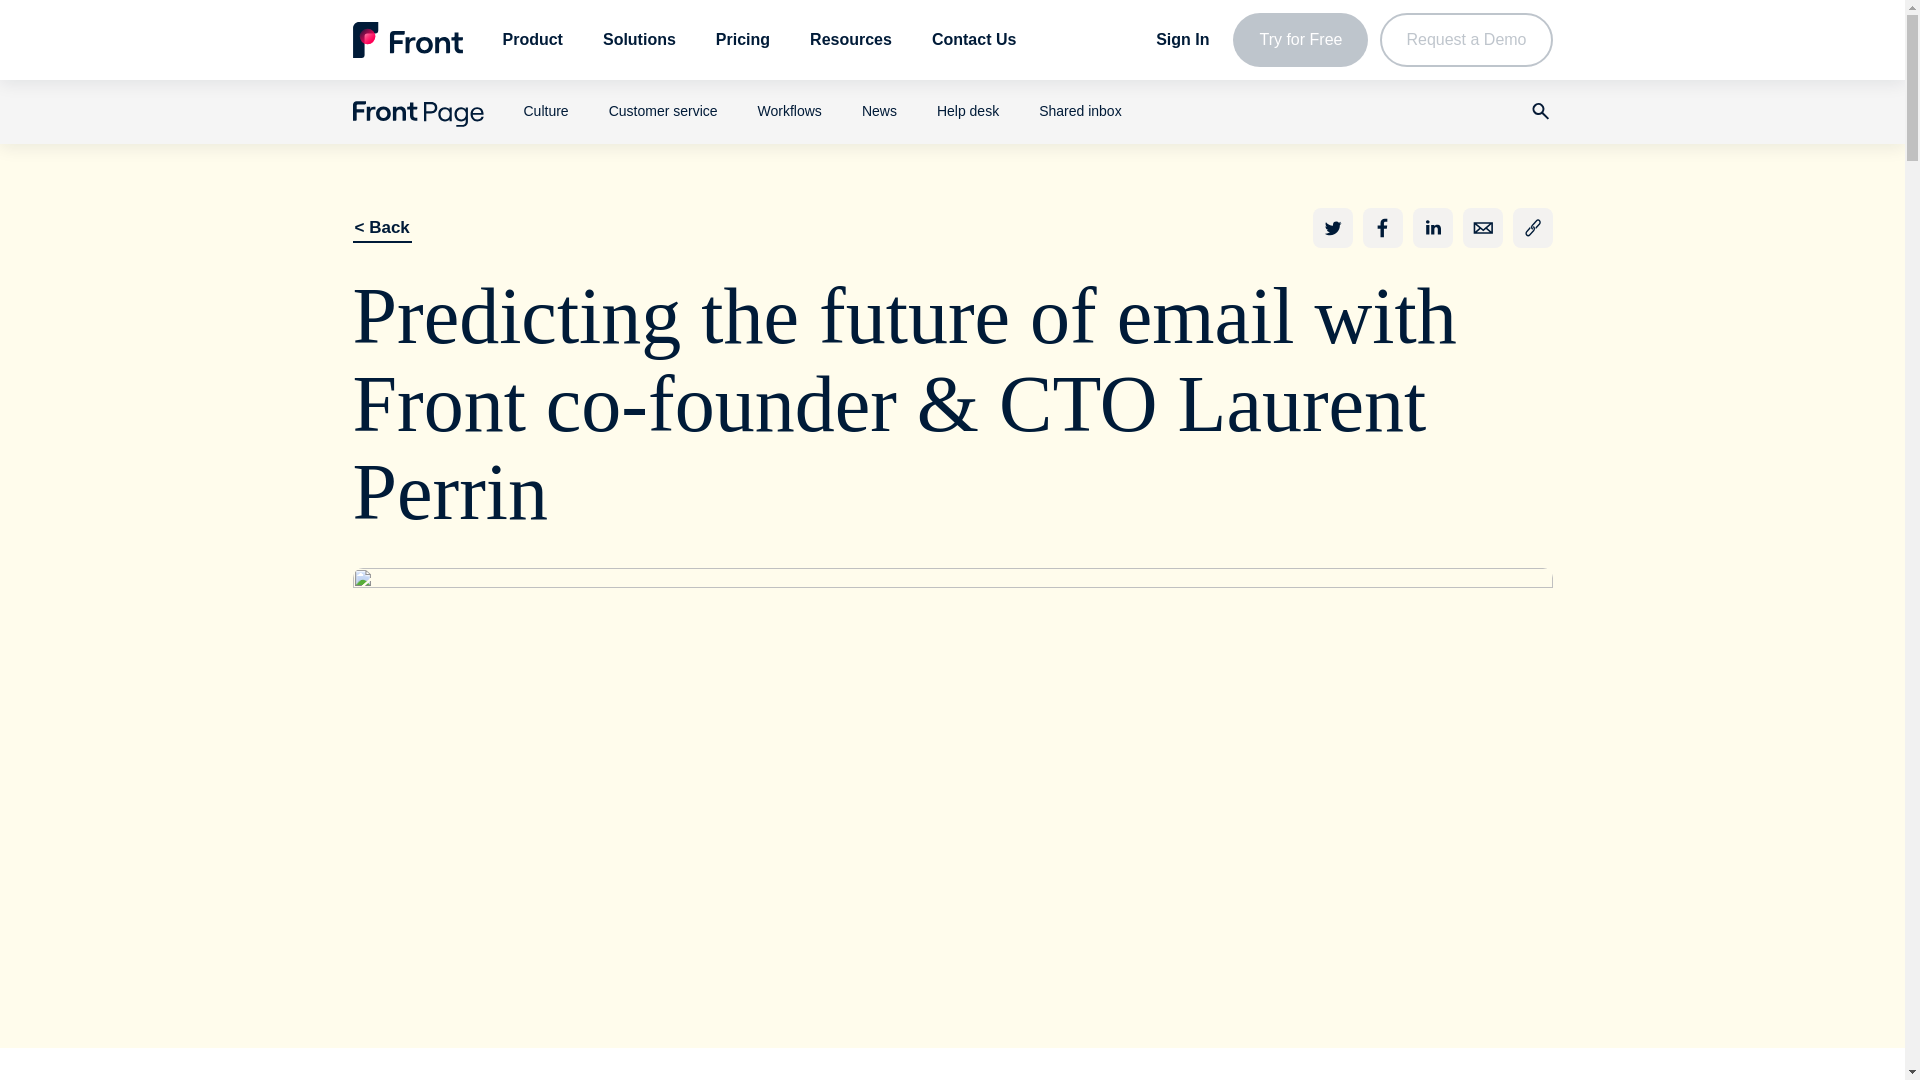 This screenshot has width=1920, height=1080. Describe the element at coordinates (851, 40) in the screenshot. I see `Resources` at that location.